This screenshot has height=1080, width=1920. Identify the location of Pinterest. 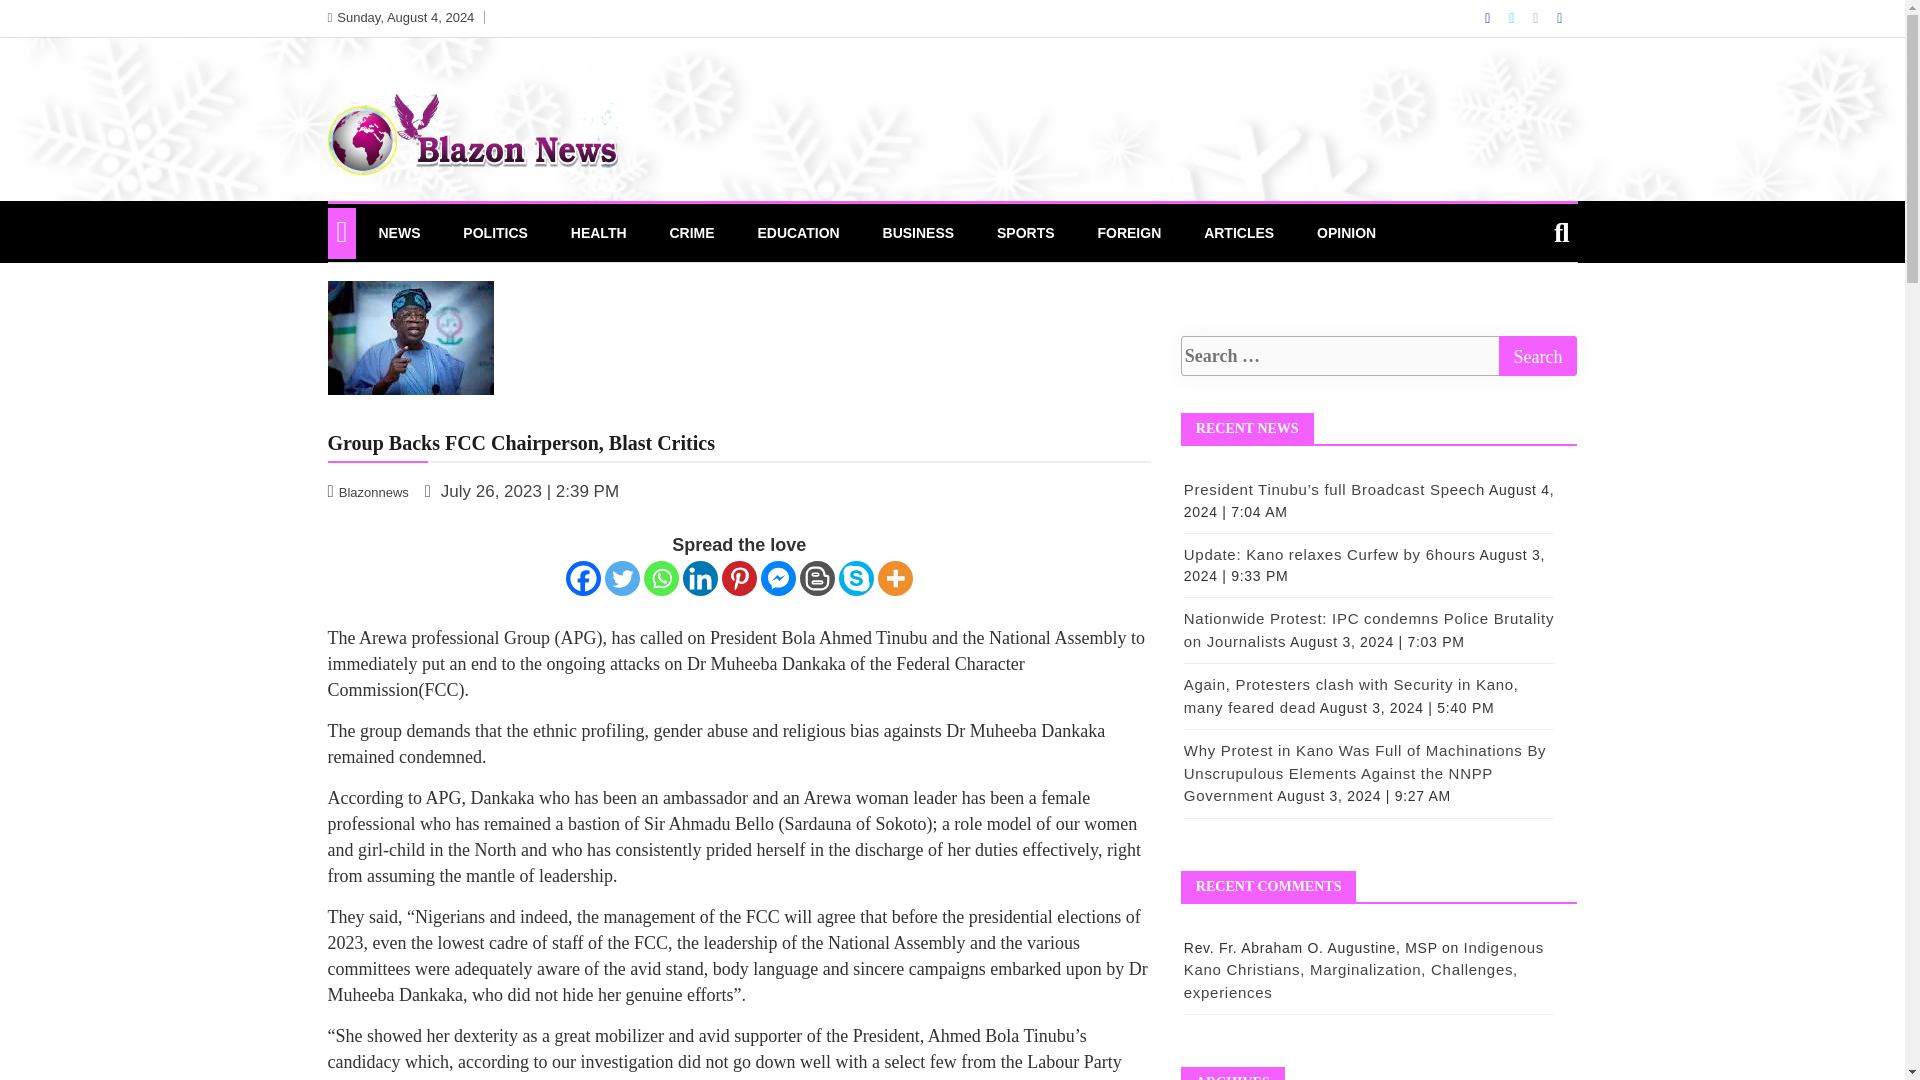
(738, 578).